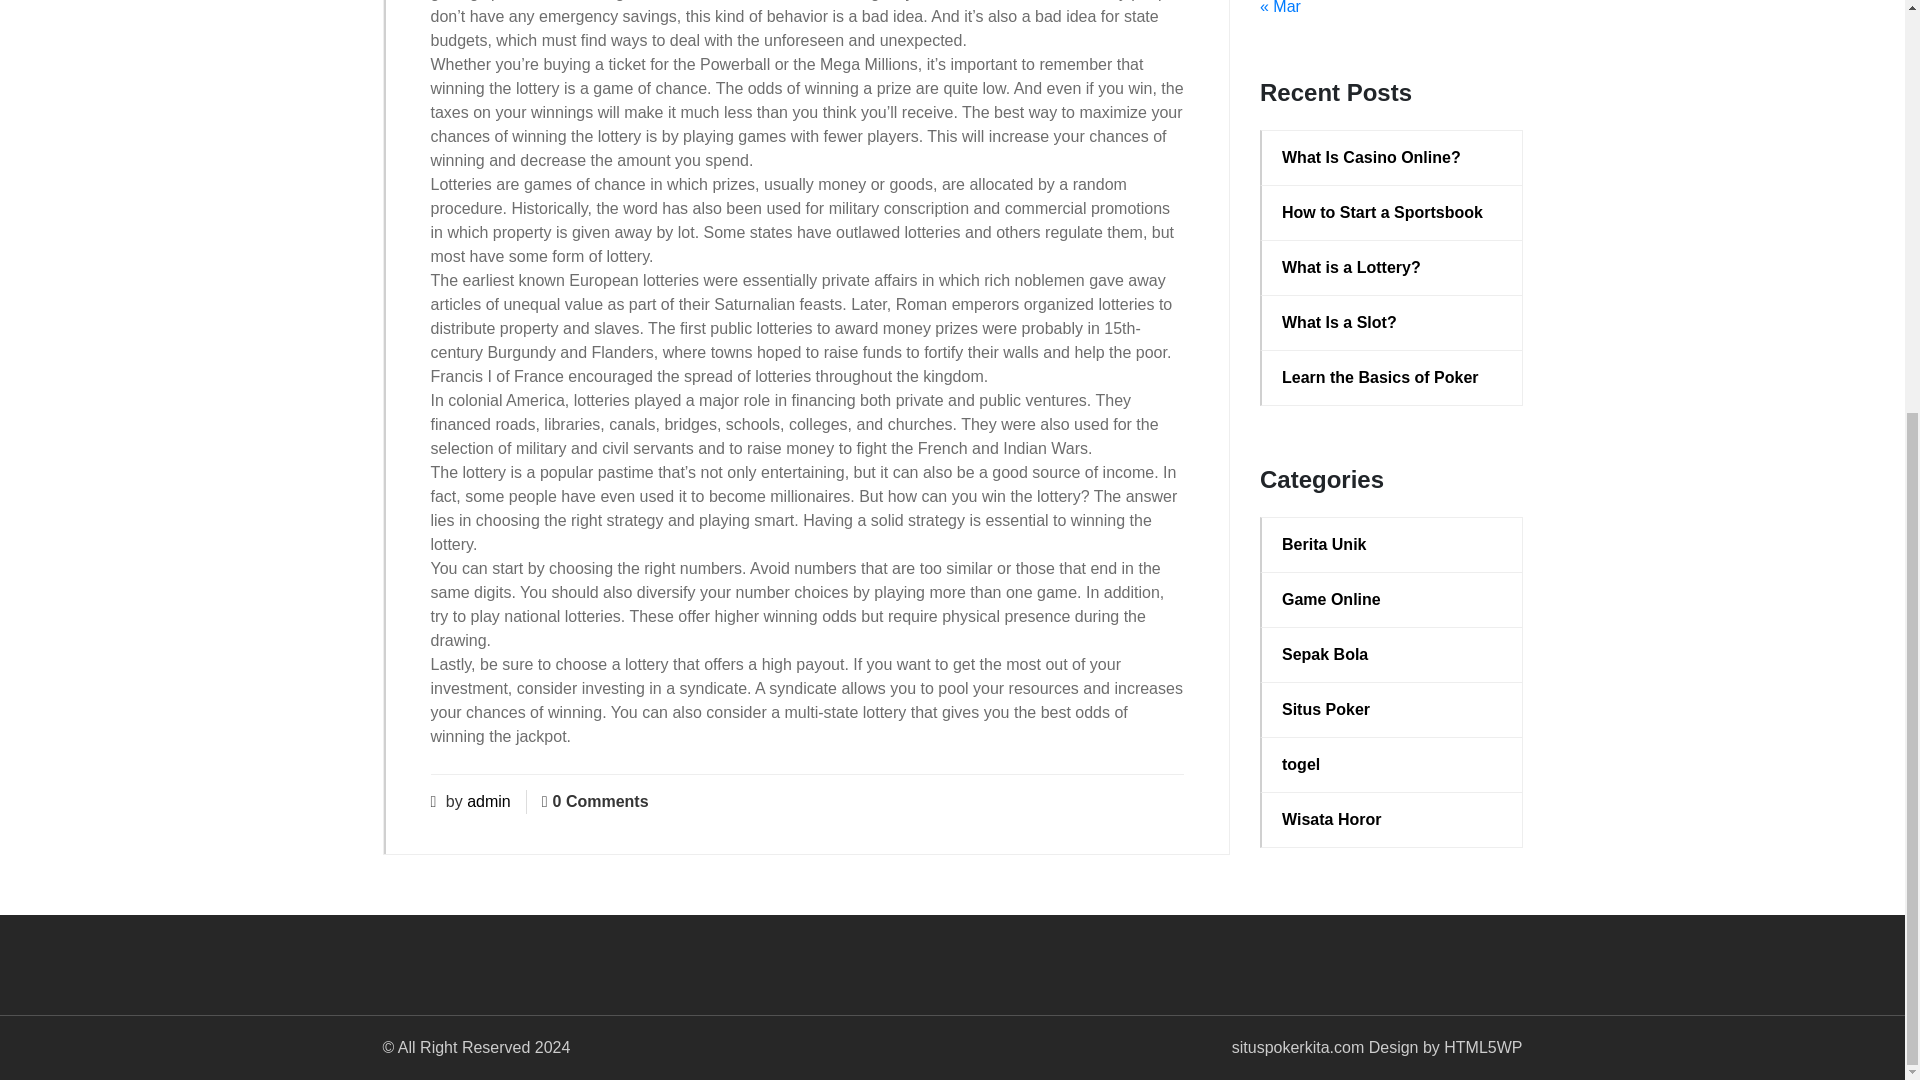  I want to click on Situs Poker, so click(1392, 710).